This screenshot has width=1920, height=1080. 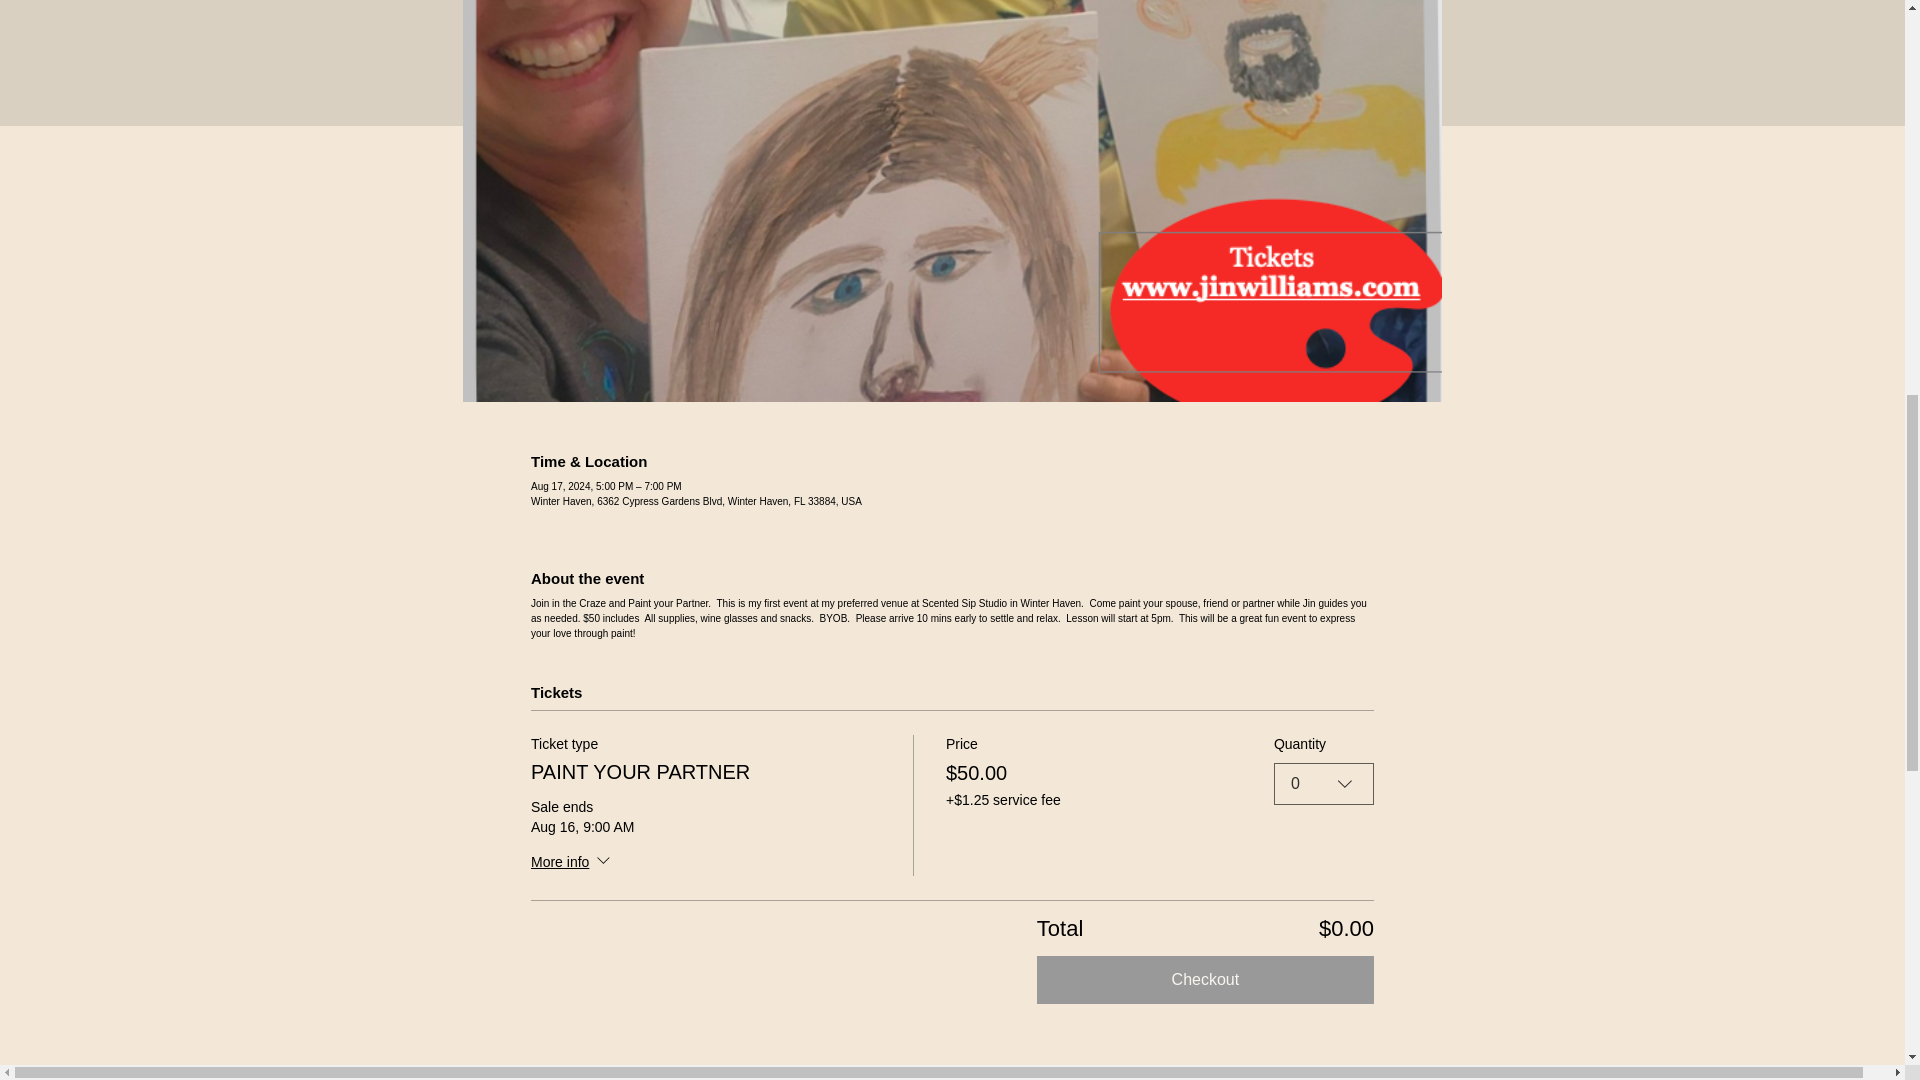 What do you see at coordinates (1324, 782) in the screenshot?
I see `0` at bounding box center [1324, 782].